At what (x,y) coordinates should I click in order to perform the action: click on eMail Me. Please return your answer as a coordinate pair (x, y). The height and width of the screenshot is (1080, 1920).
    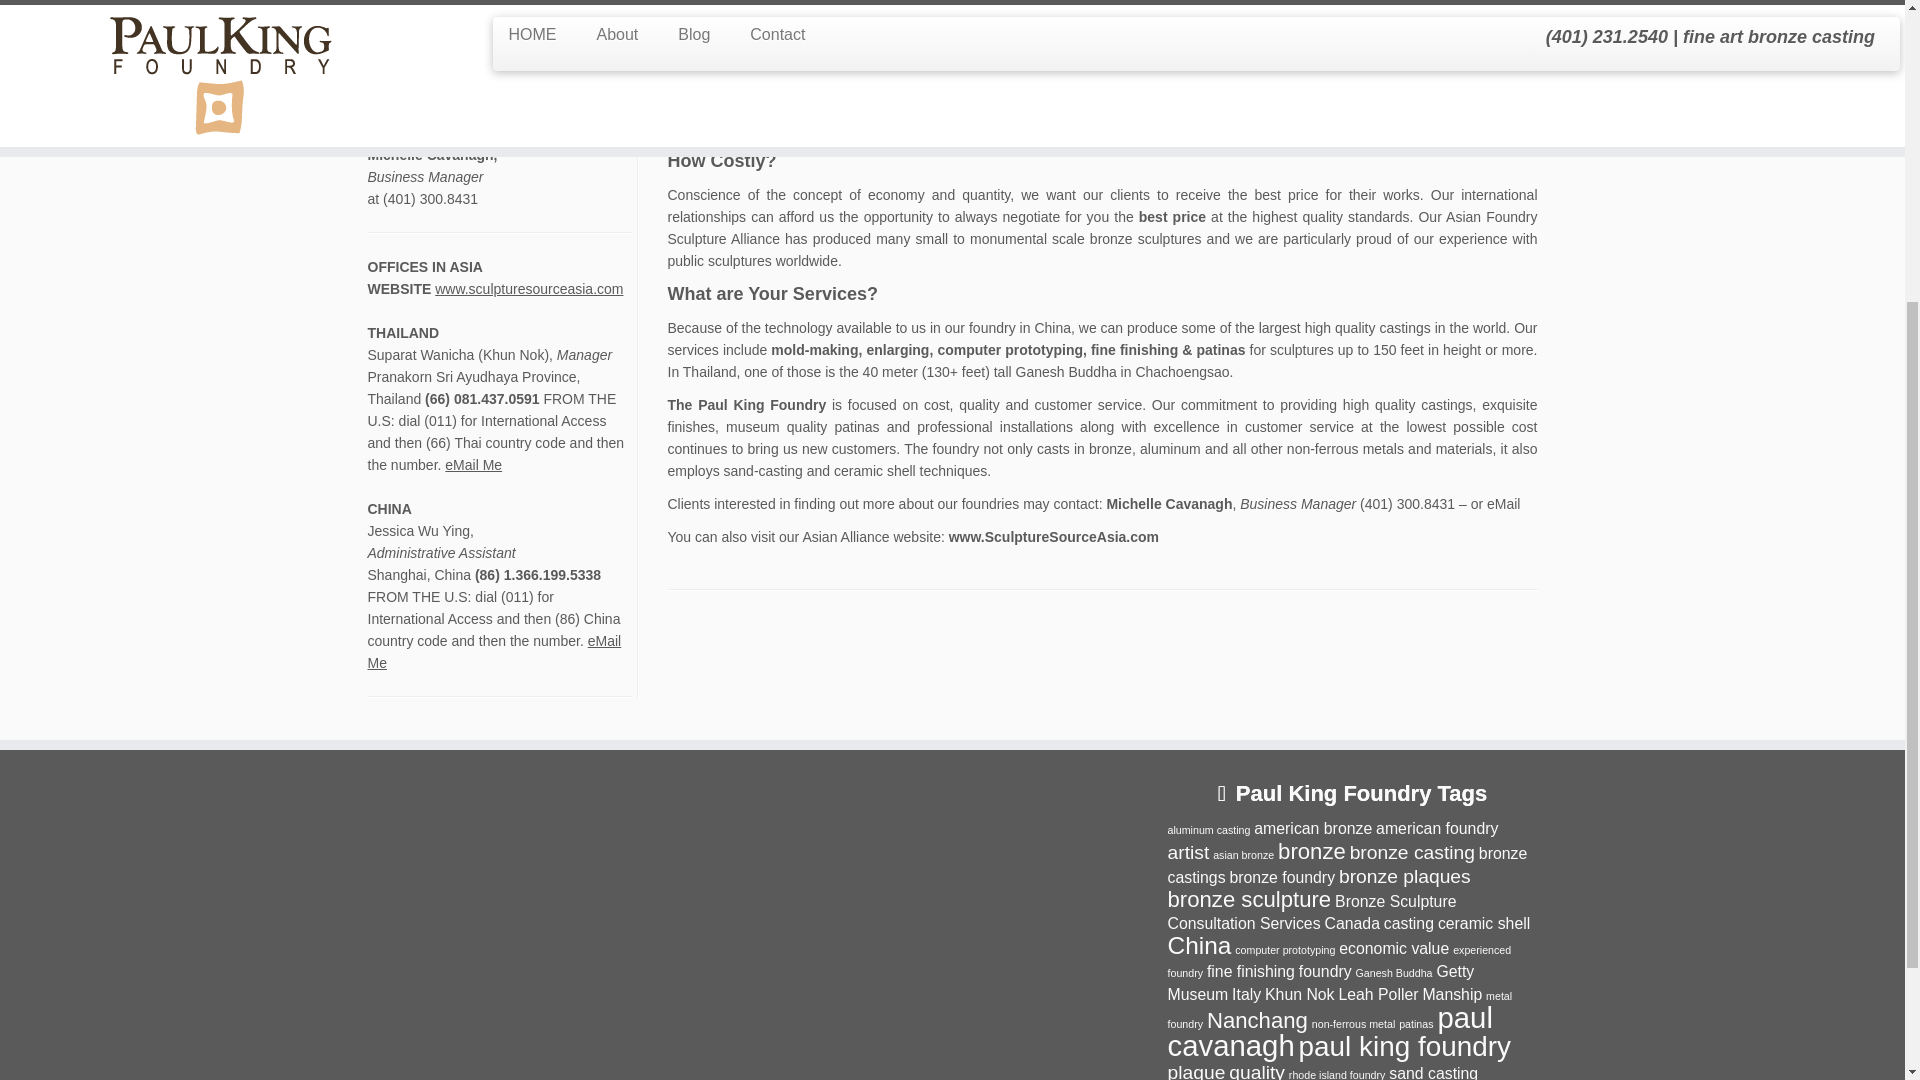
    Looking at the image, I should click on (473, 464).